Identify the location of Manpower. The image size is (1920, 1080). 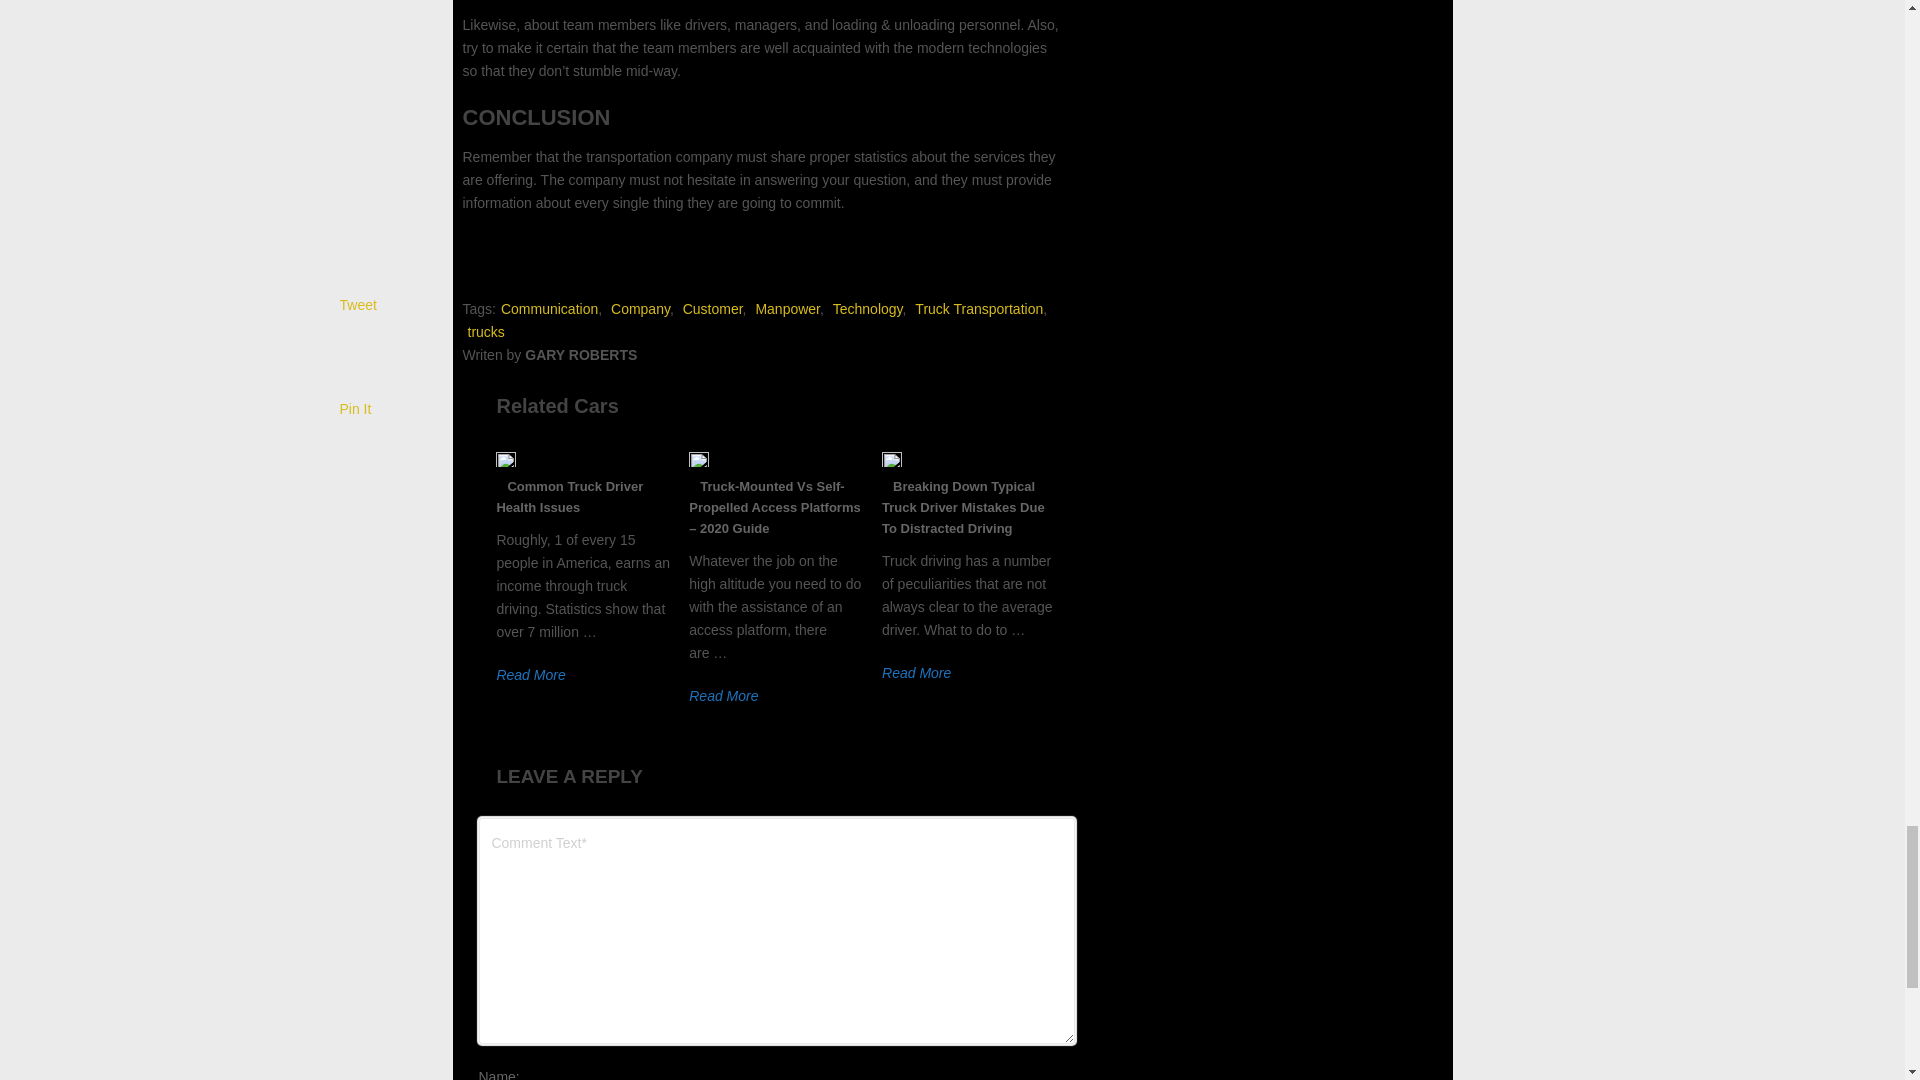
(786, 309).